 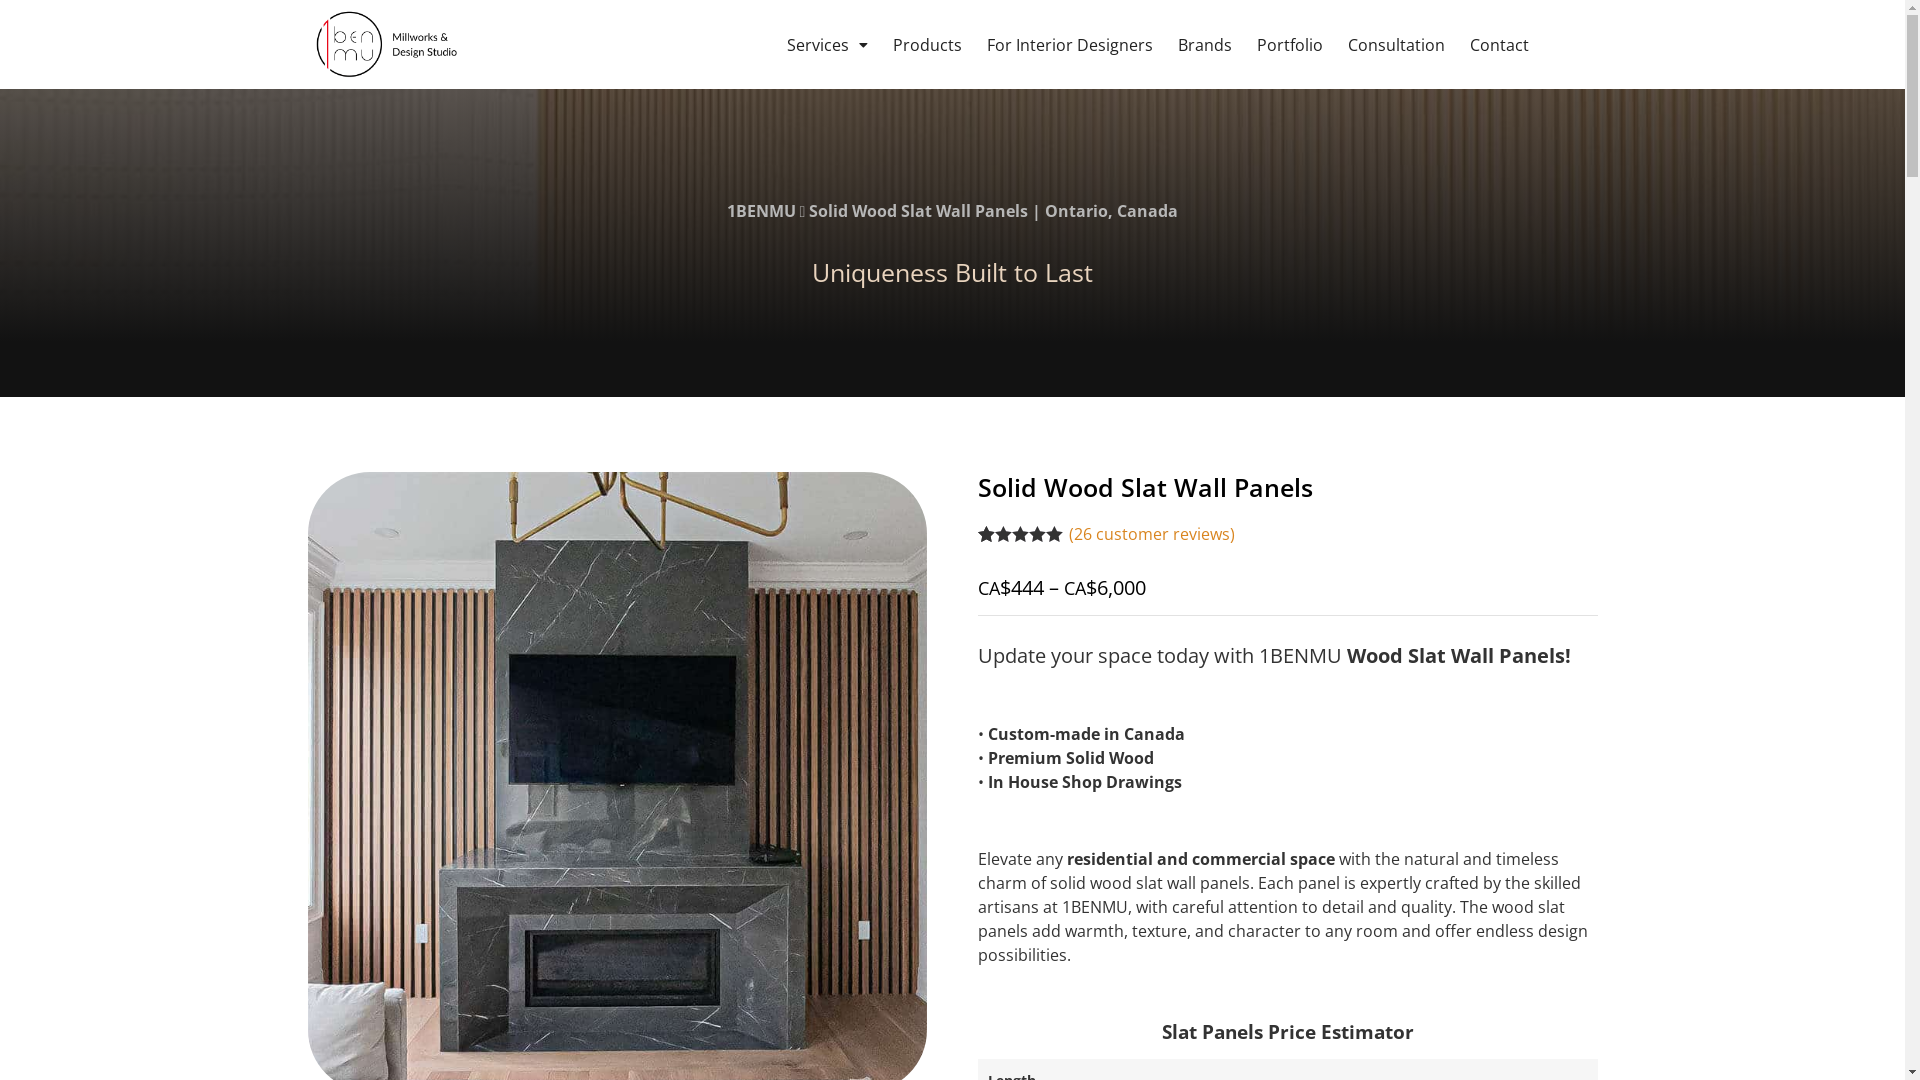 I want to click on For Interior Designers, so click(x=1070, y=44).